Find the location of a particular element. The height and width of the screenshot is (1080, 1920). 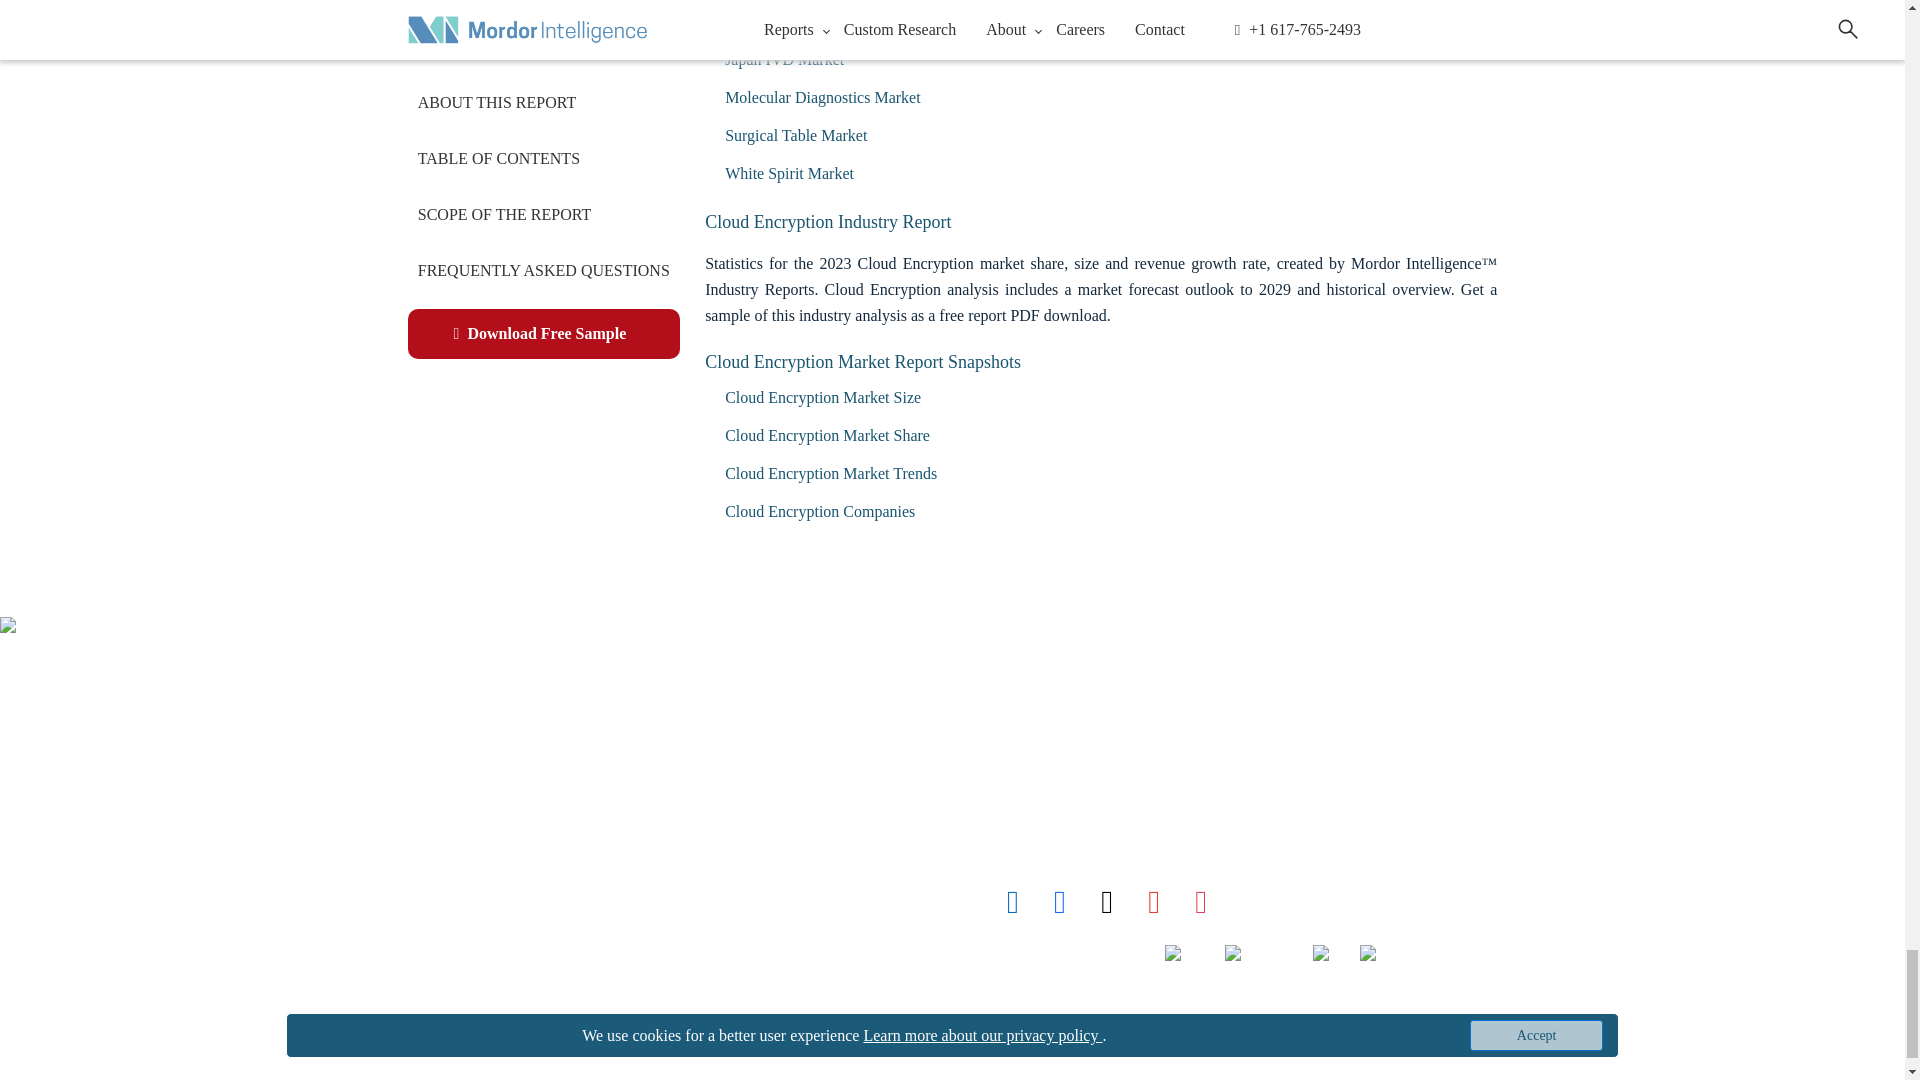

Learn about our privacy policy is located at coordinates (454, 954).